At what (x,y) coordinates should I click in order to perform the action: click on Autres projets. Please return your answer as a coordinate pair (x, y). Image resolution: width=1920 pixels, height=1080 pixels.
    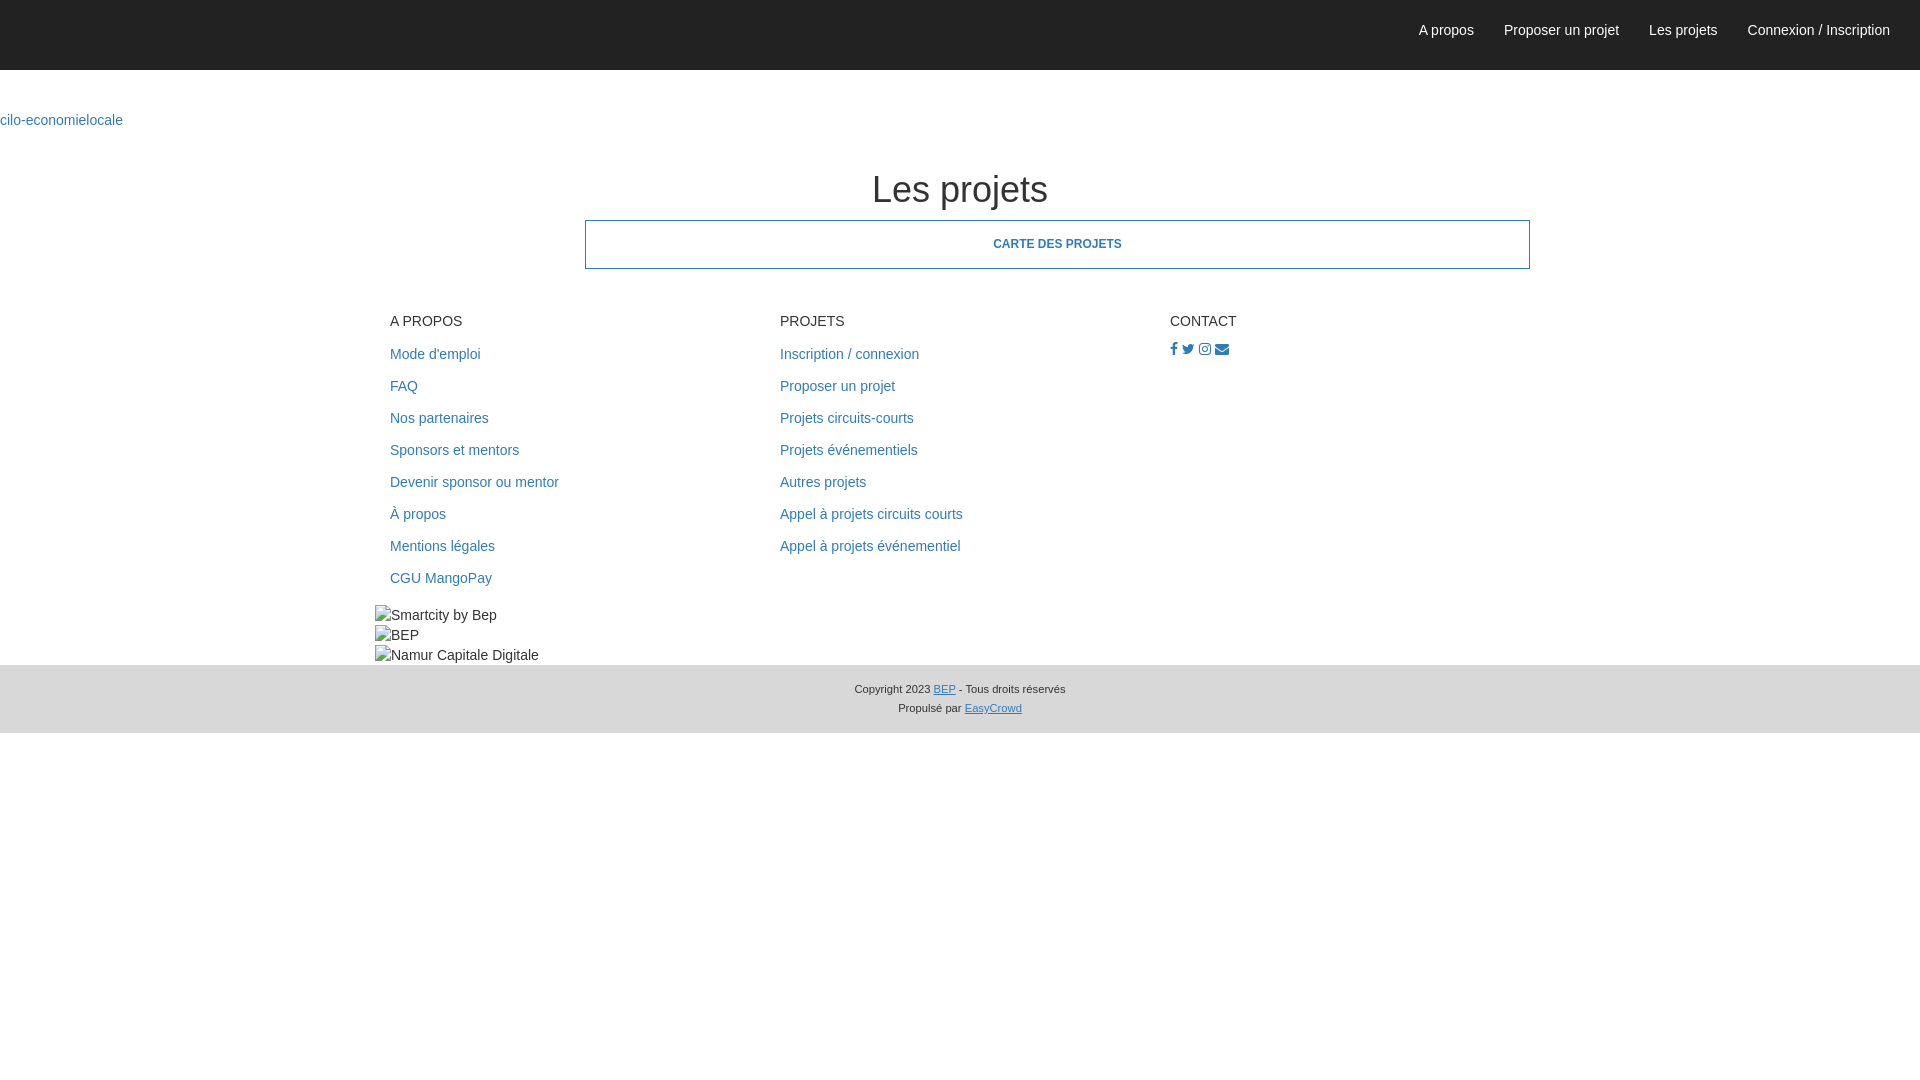
    Looking at the image, I should click on (960, 483).